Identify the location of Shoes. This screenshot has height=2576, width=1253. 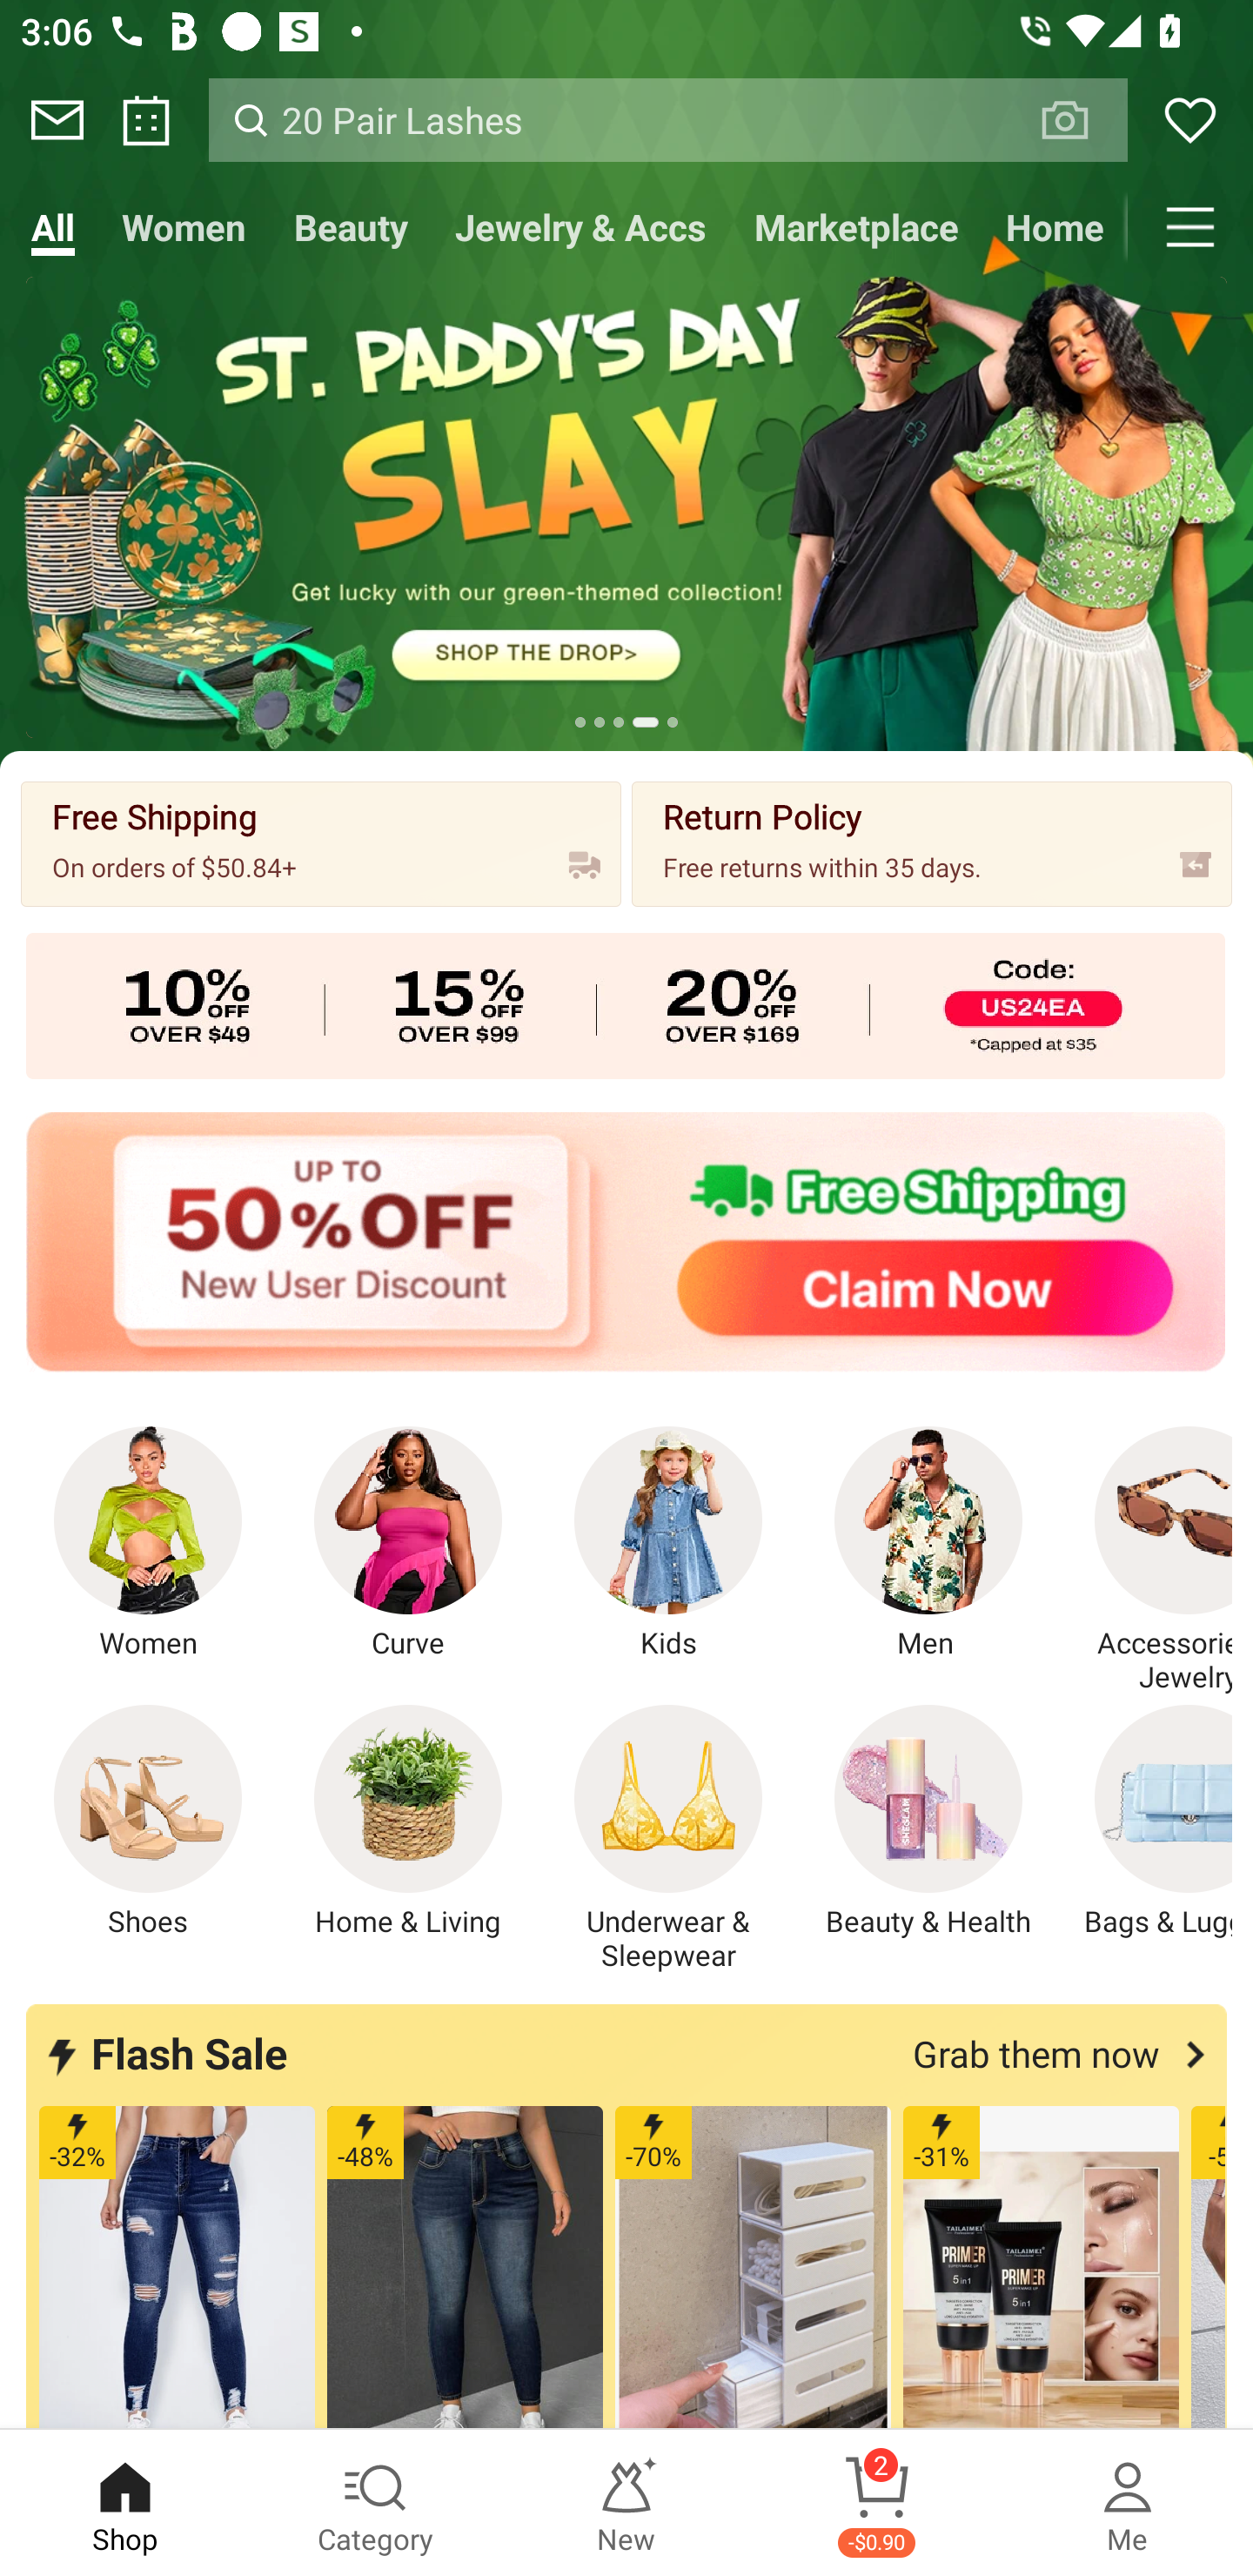
(148, 1822).